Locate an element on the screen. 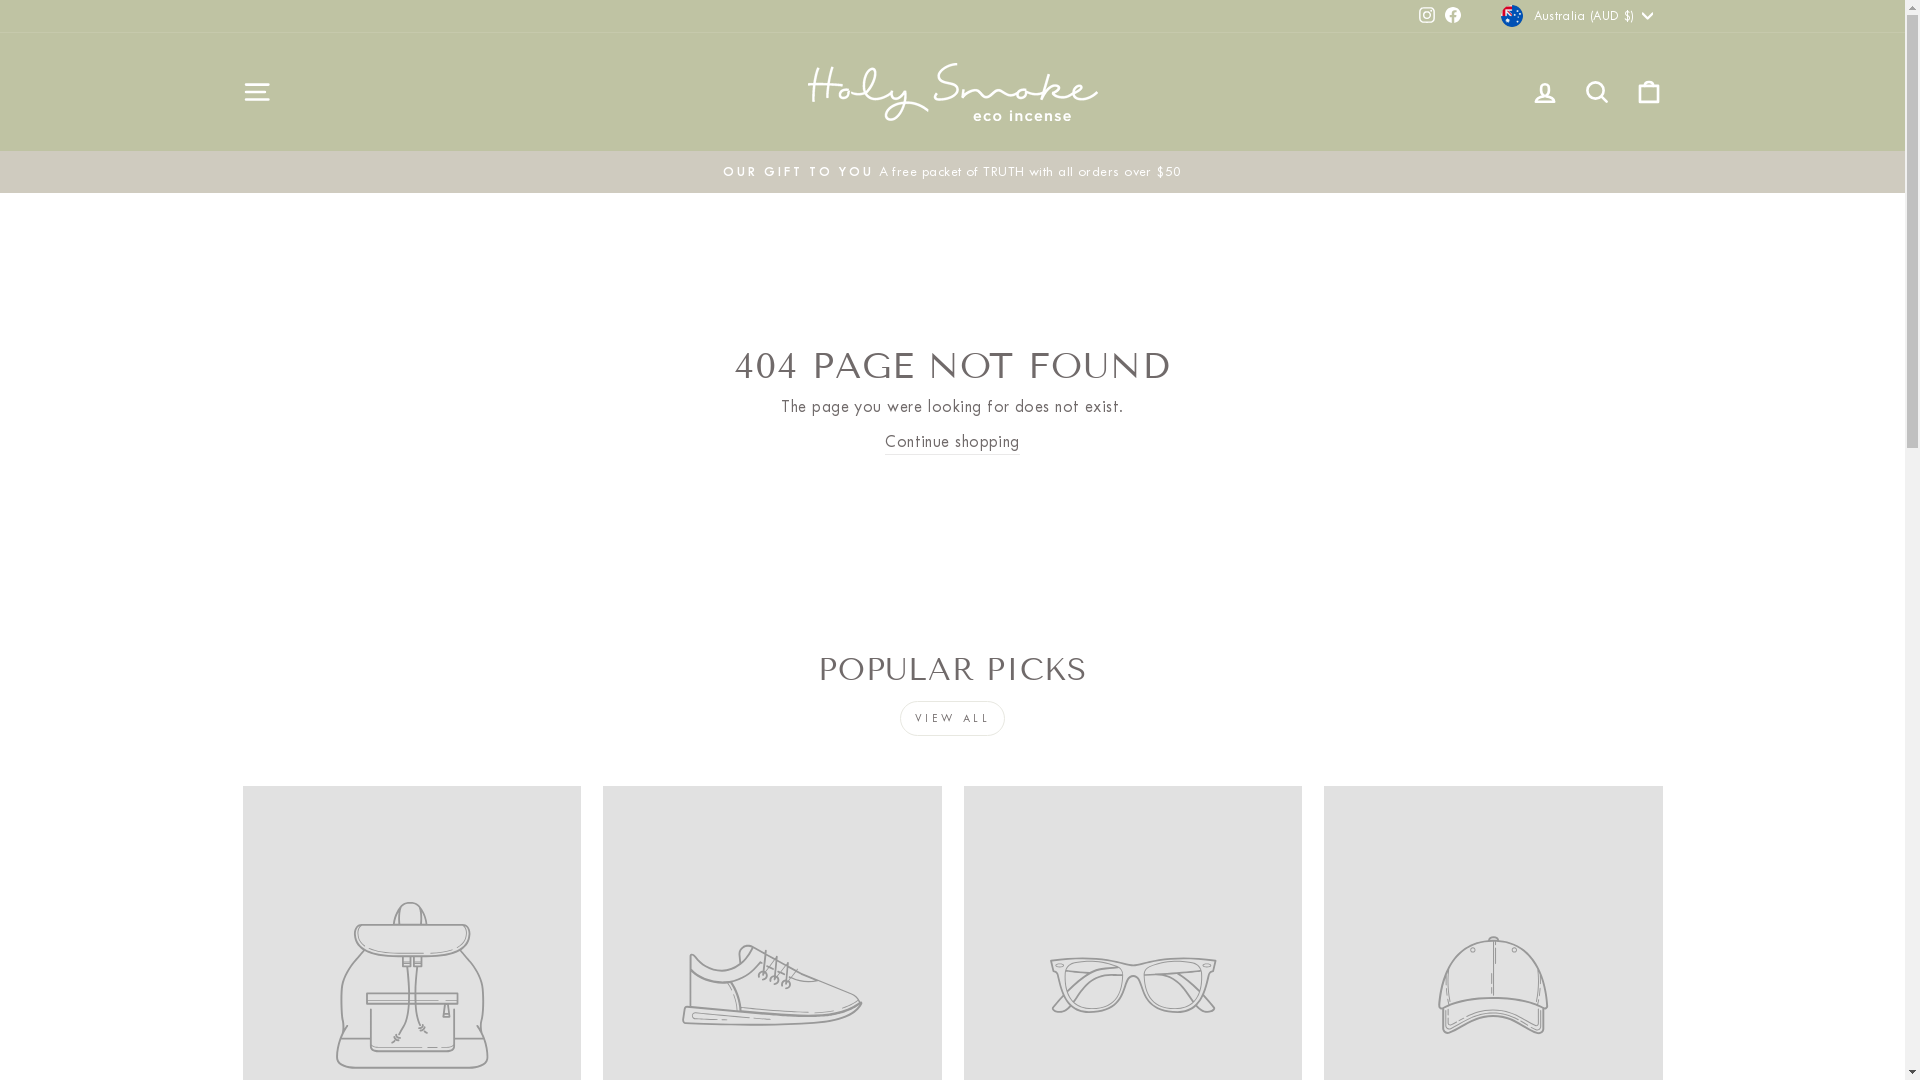  Continue shopping is located at coordinates (952, 442).